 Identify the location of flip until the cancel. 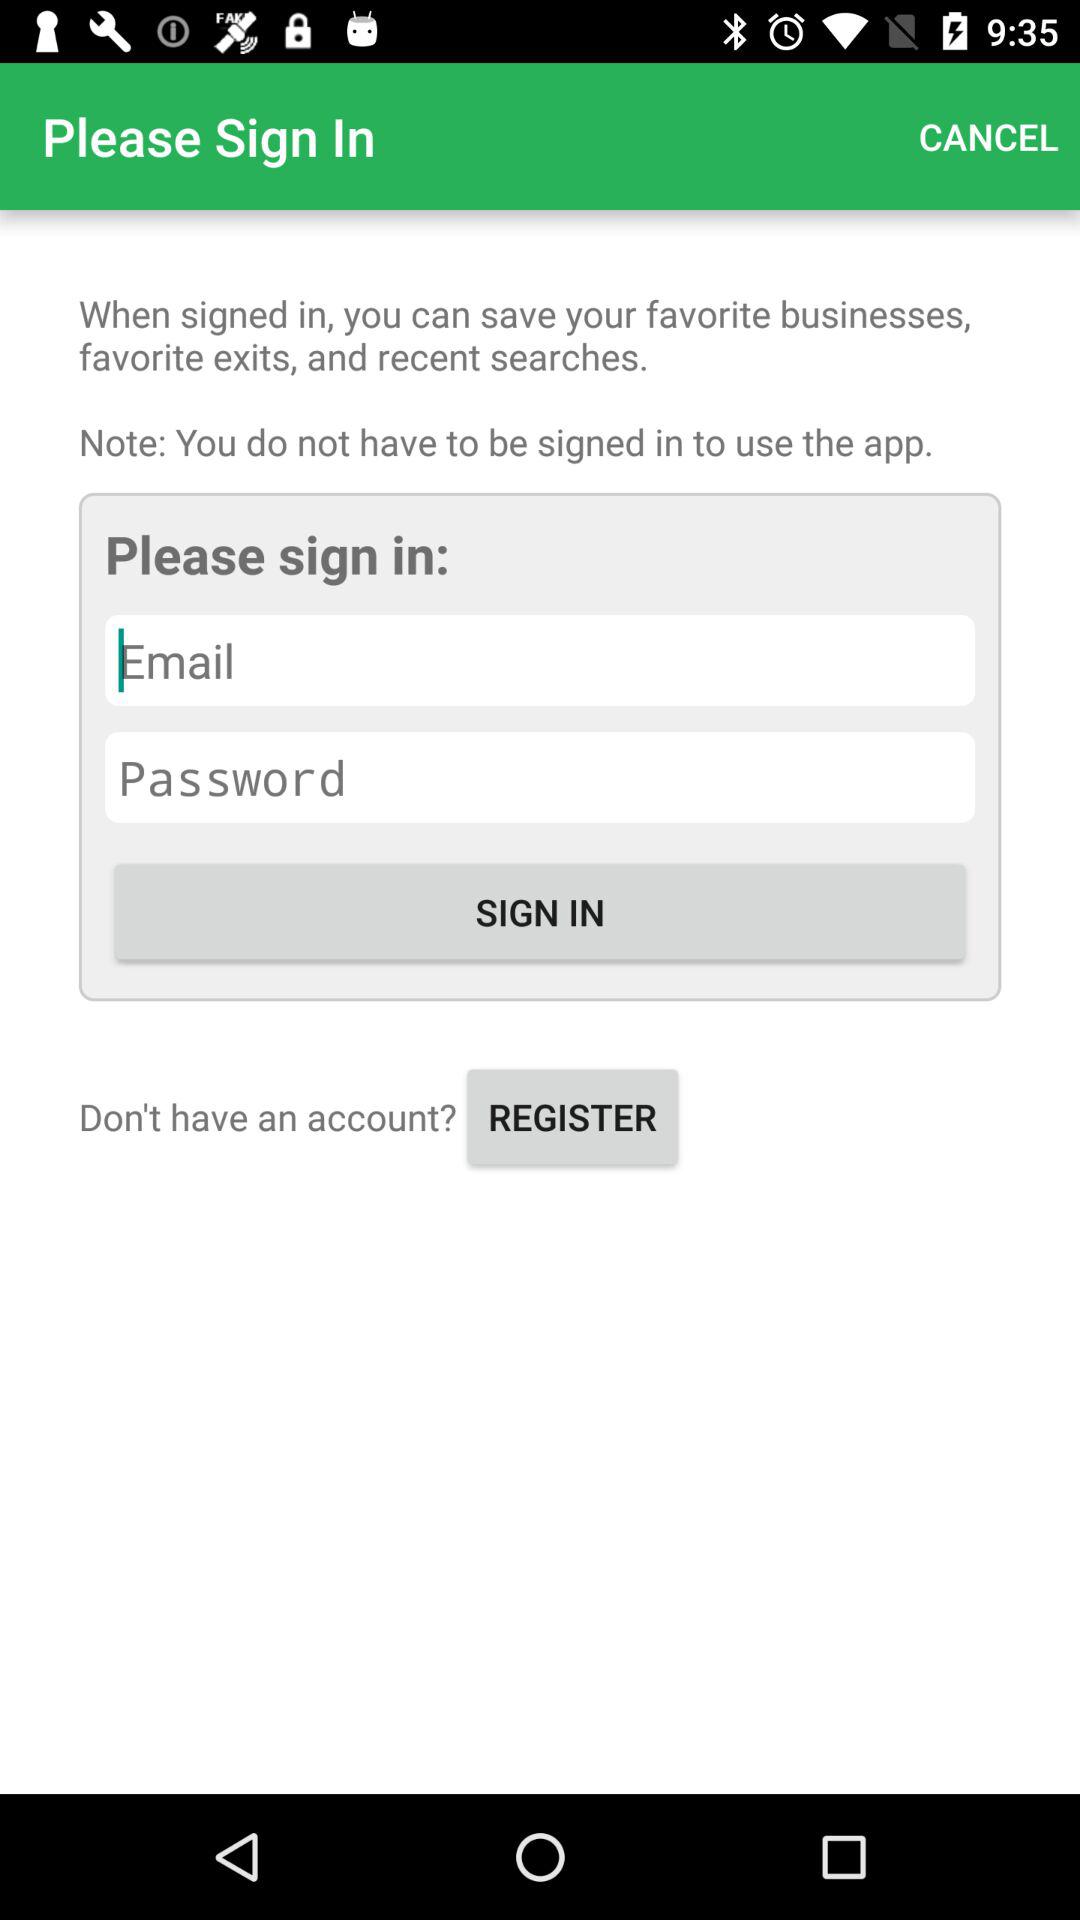
(988, 136).